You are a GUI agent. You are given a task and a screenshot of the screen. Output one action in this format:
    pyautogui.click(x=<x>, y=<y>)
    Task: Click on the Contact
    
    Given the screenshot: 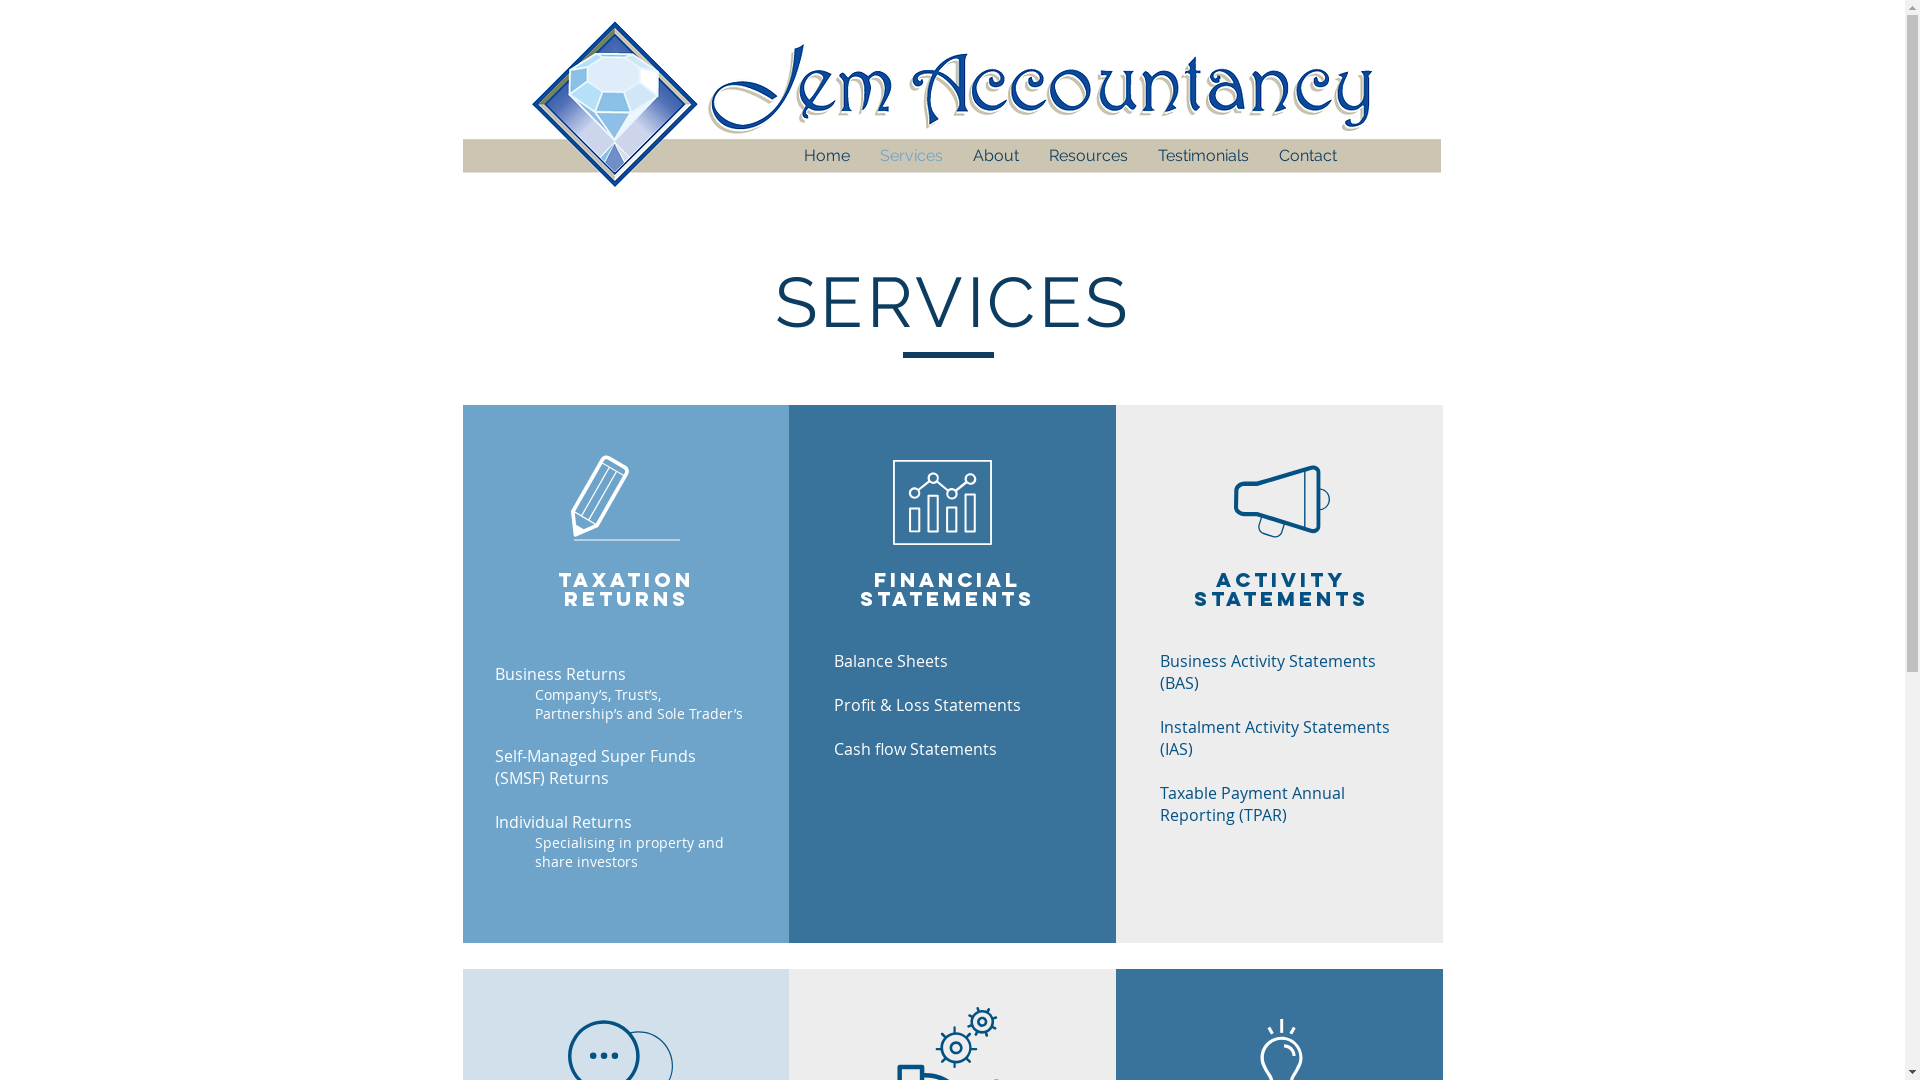 What is the action you would take?
    pyautogui.click(x=1308, y=156)
    